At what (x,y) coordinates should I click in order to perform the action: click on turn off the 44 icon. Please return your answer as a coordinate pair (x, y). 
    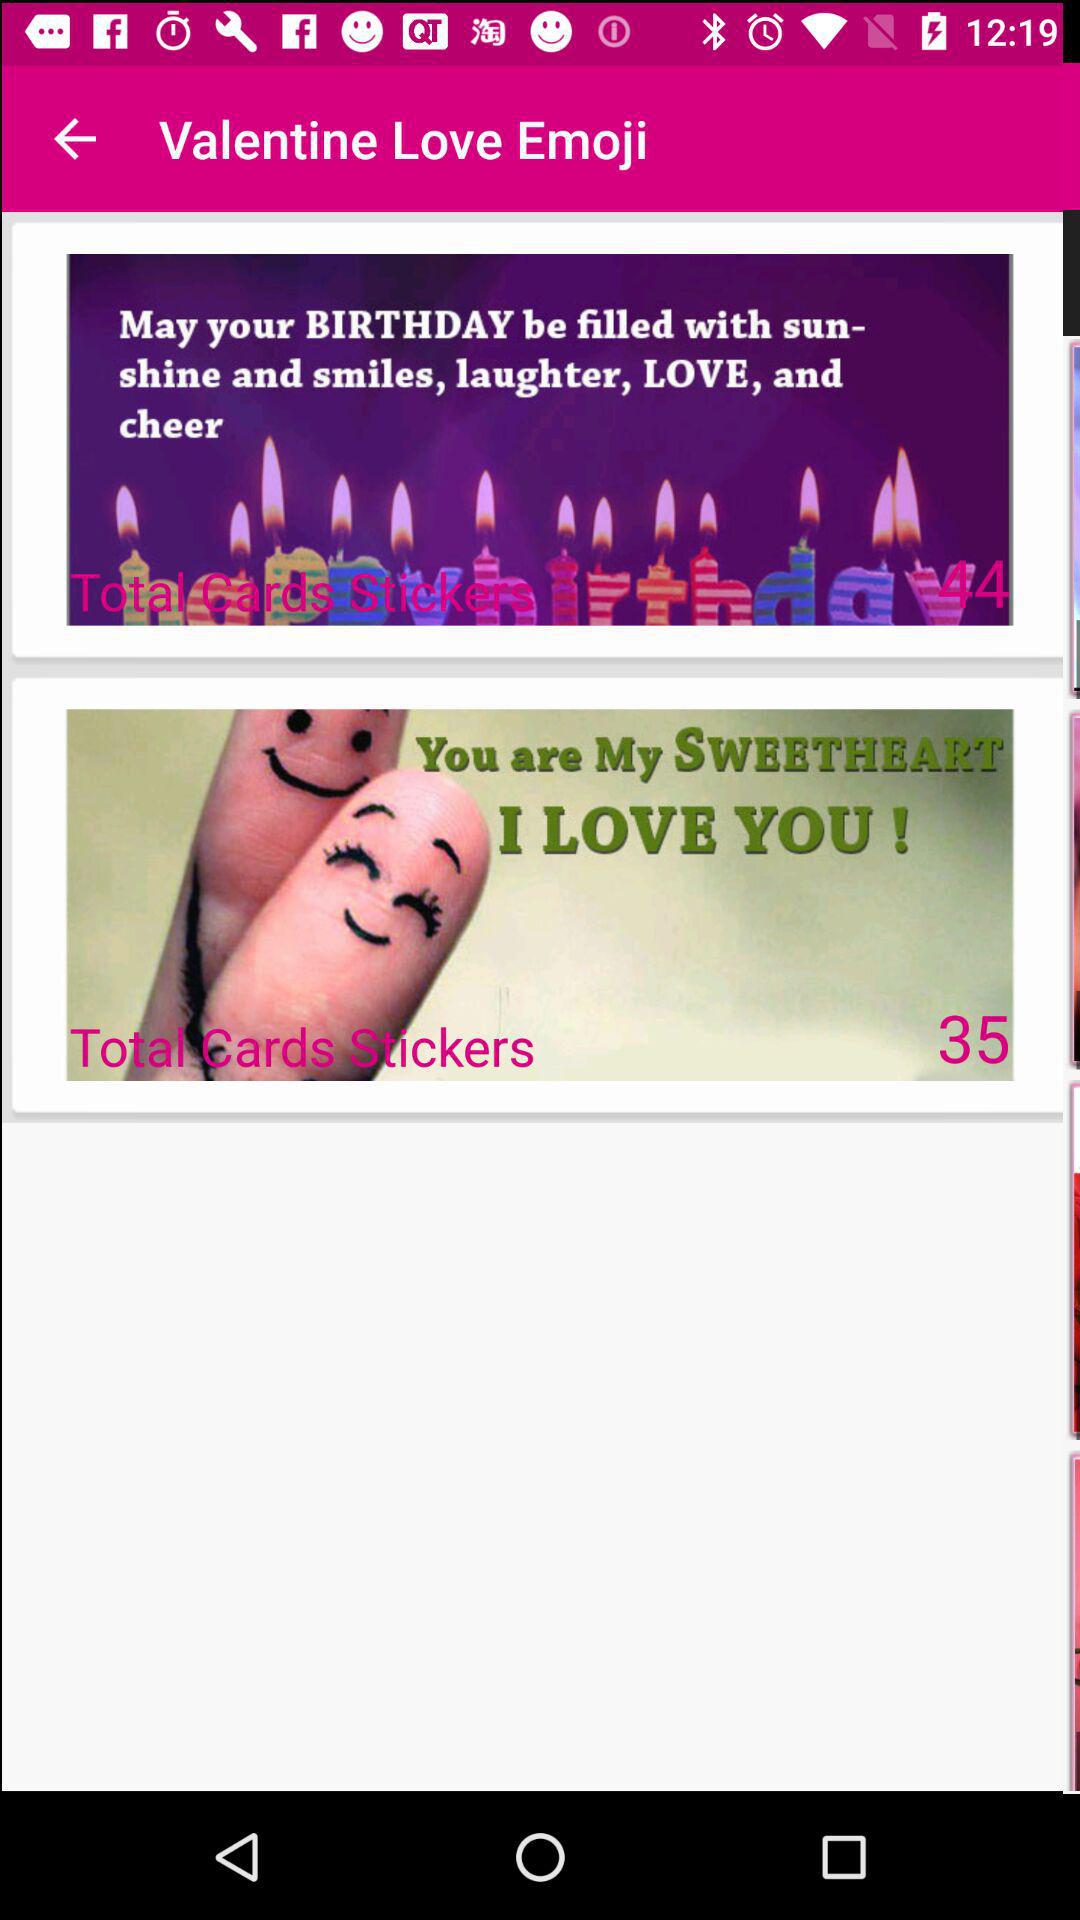
    Looking at the image, I should click on (974, 580).